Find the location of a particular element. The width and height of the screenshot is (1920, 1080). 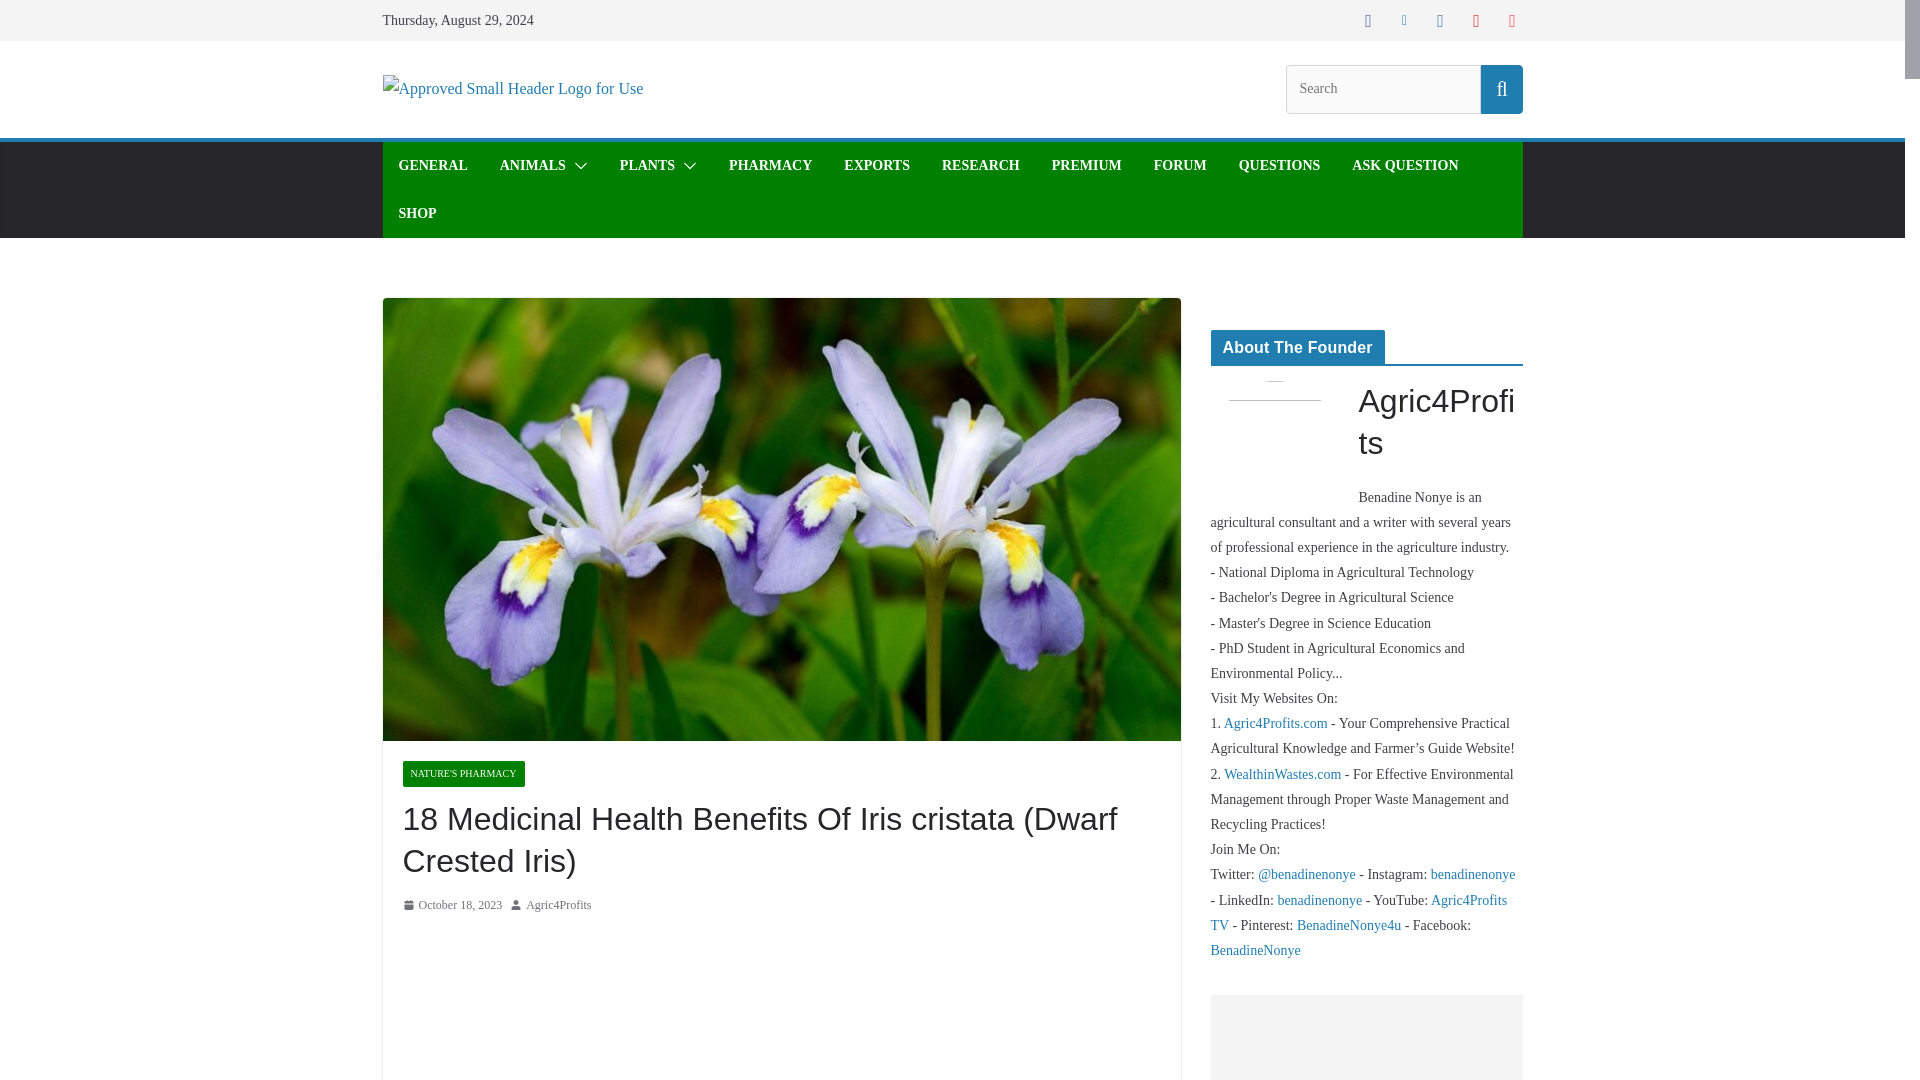

EXPORTS is located at coordinates (877, 166).